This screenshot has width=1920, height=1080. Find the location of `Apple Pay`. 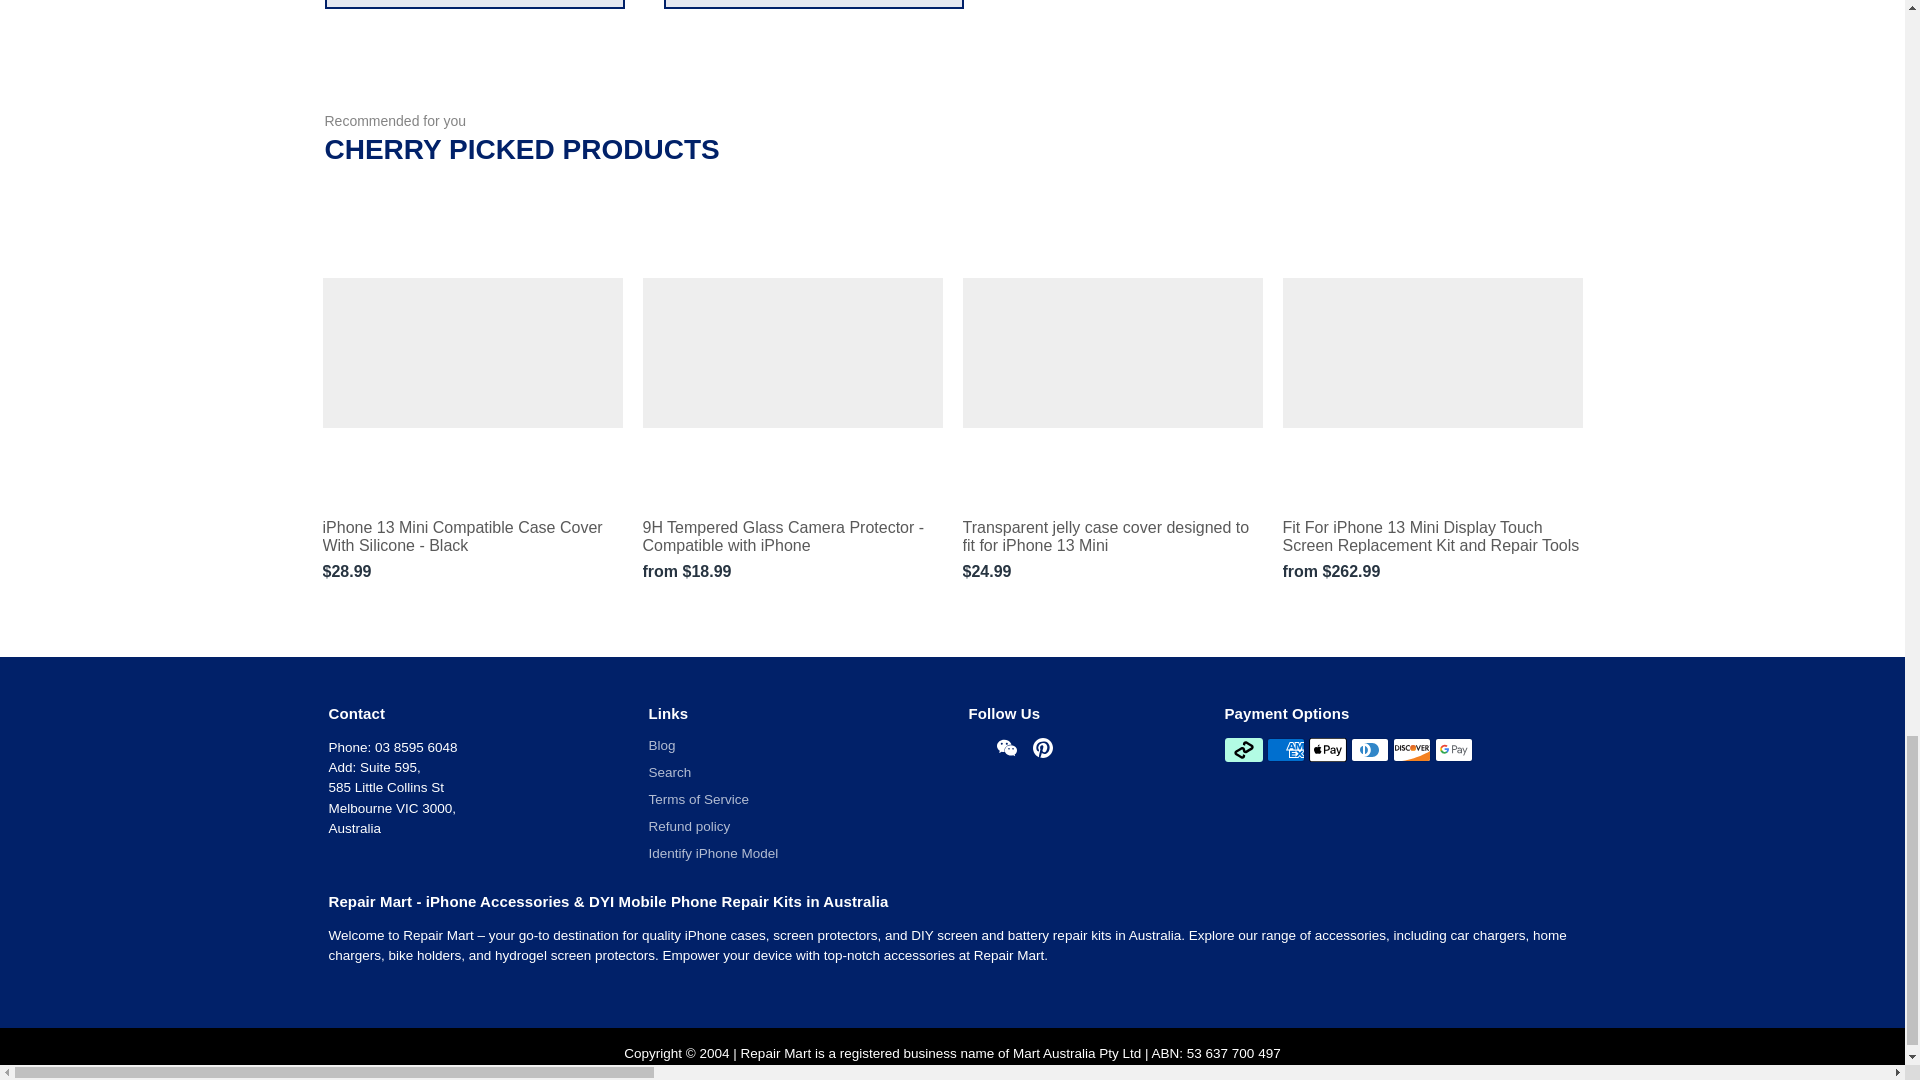

Apple Pay is located at coordinates (1328, 750).